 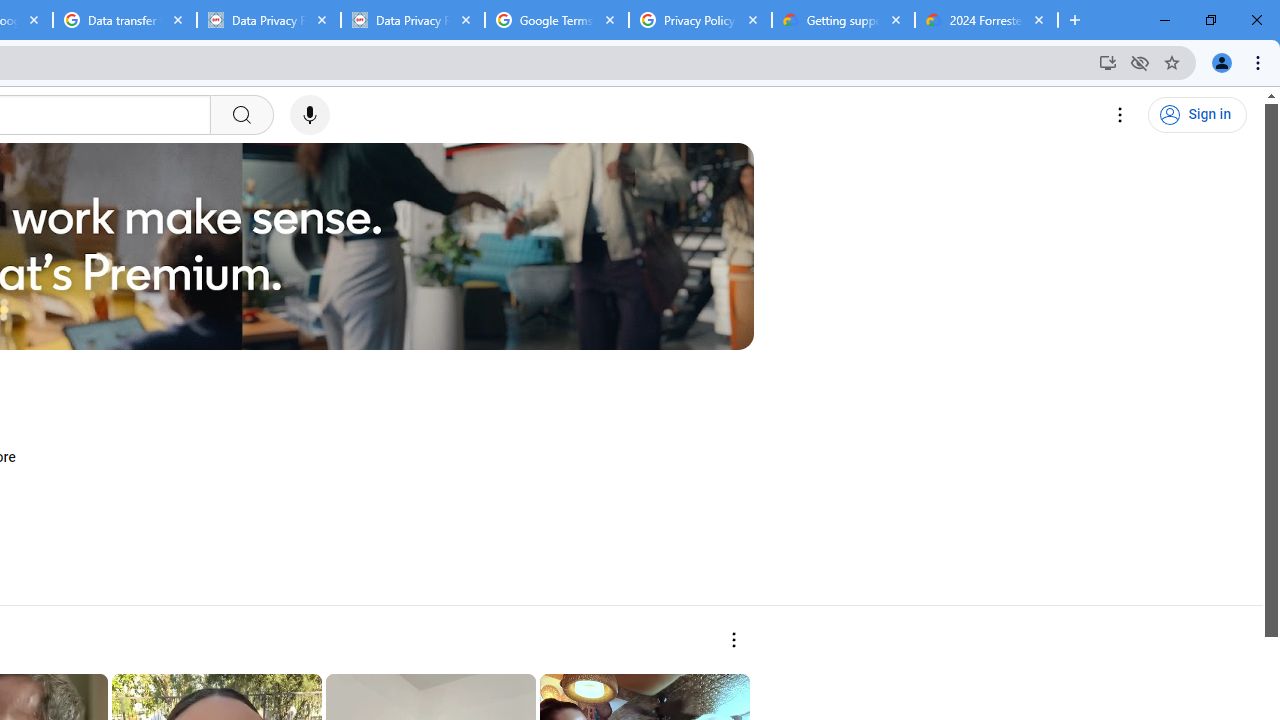 I want to click on Chrome, so click(x=1260, y=62).